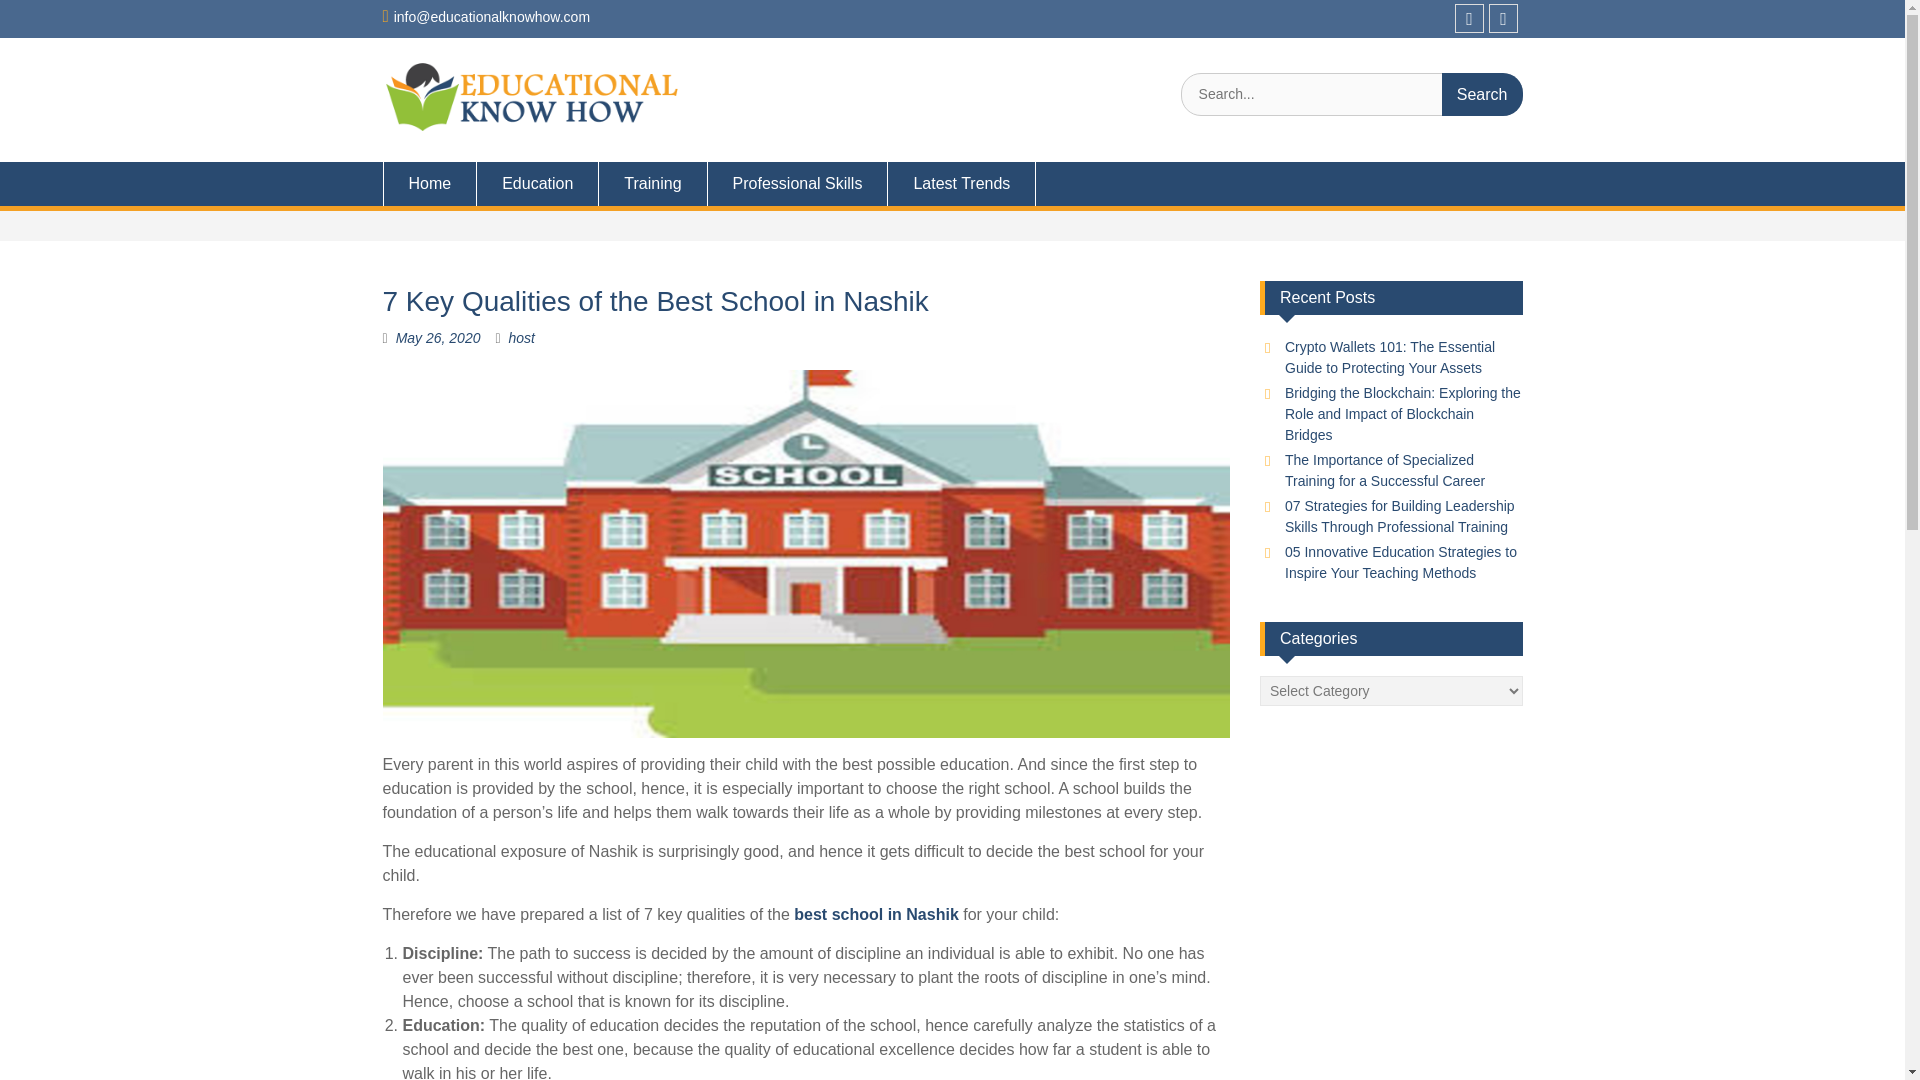  Describe the element at coordinates (652, 184) in the screenshot. I see `Training` at that location.